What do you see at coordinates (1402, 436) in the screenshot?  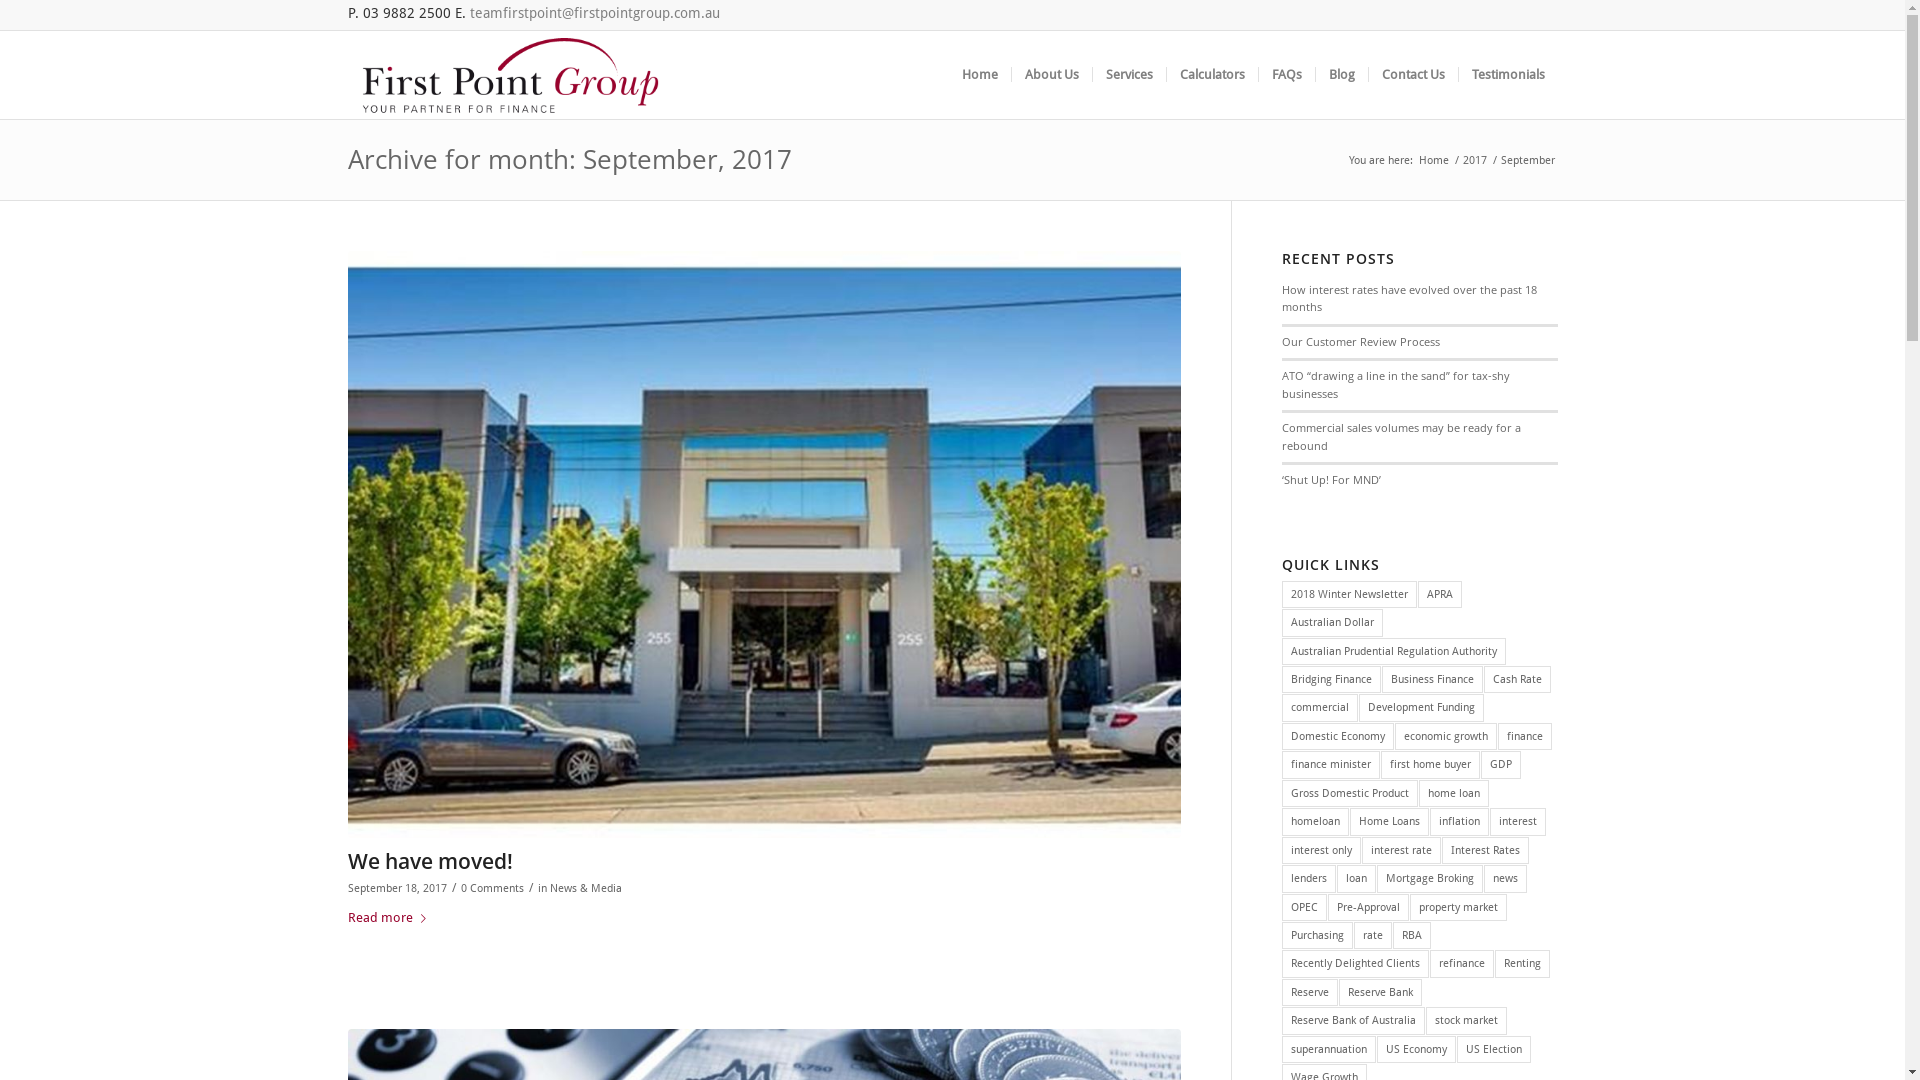 I see `Commercial sales volumes may be ready for a rebound` at bounding box center [1402, 436].